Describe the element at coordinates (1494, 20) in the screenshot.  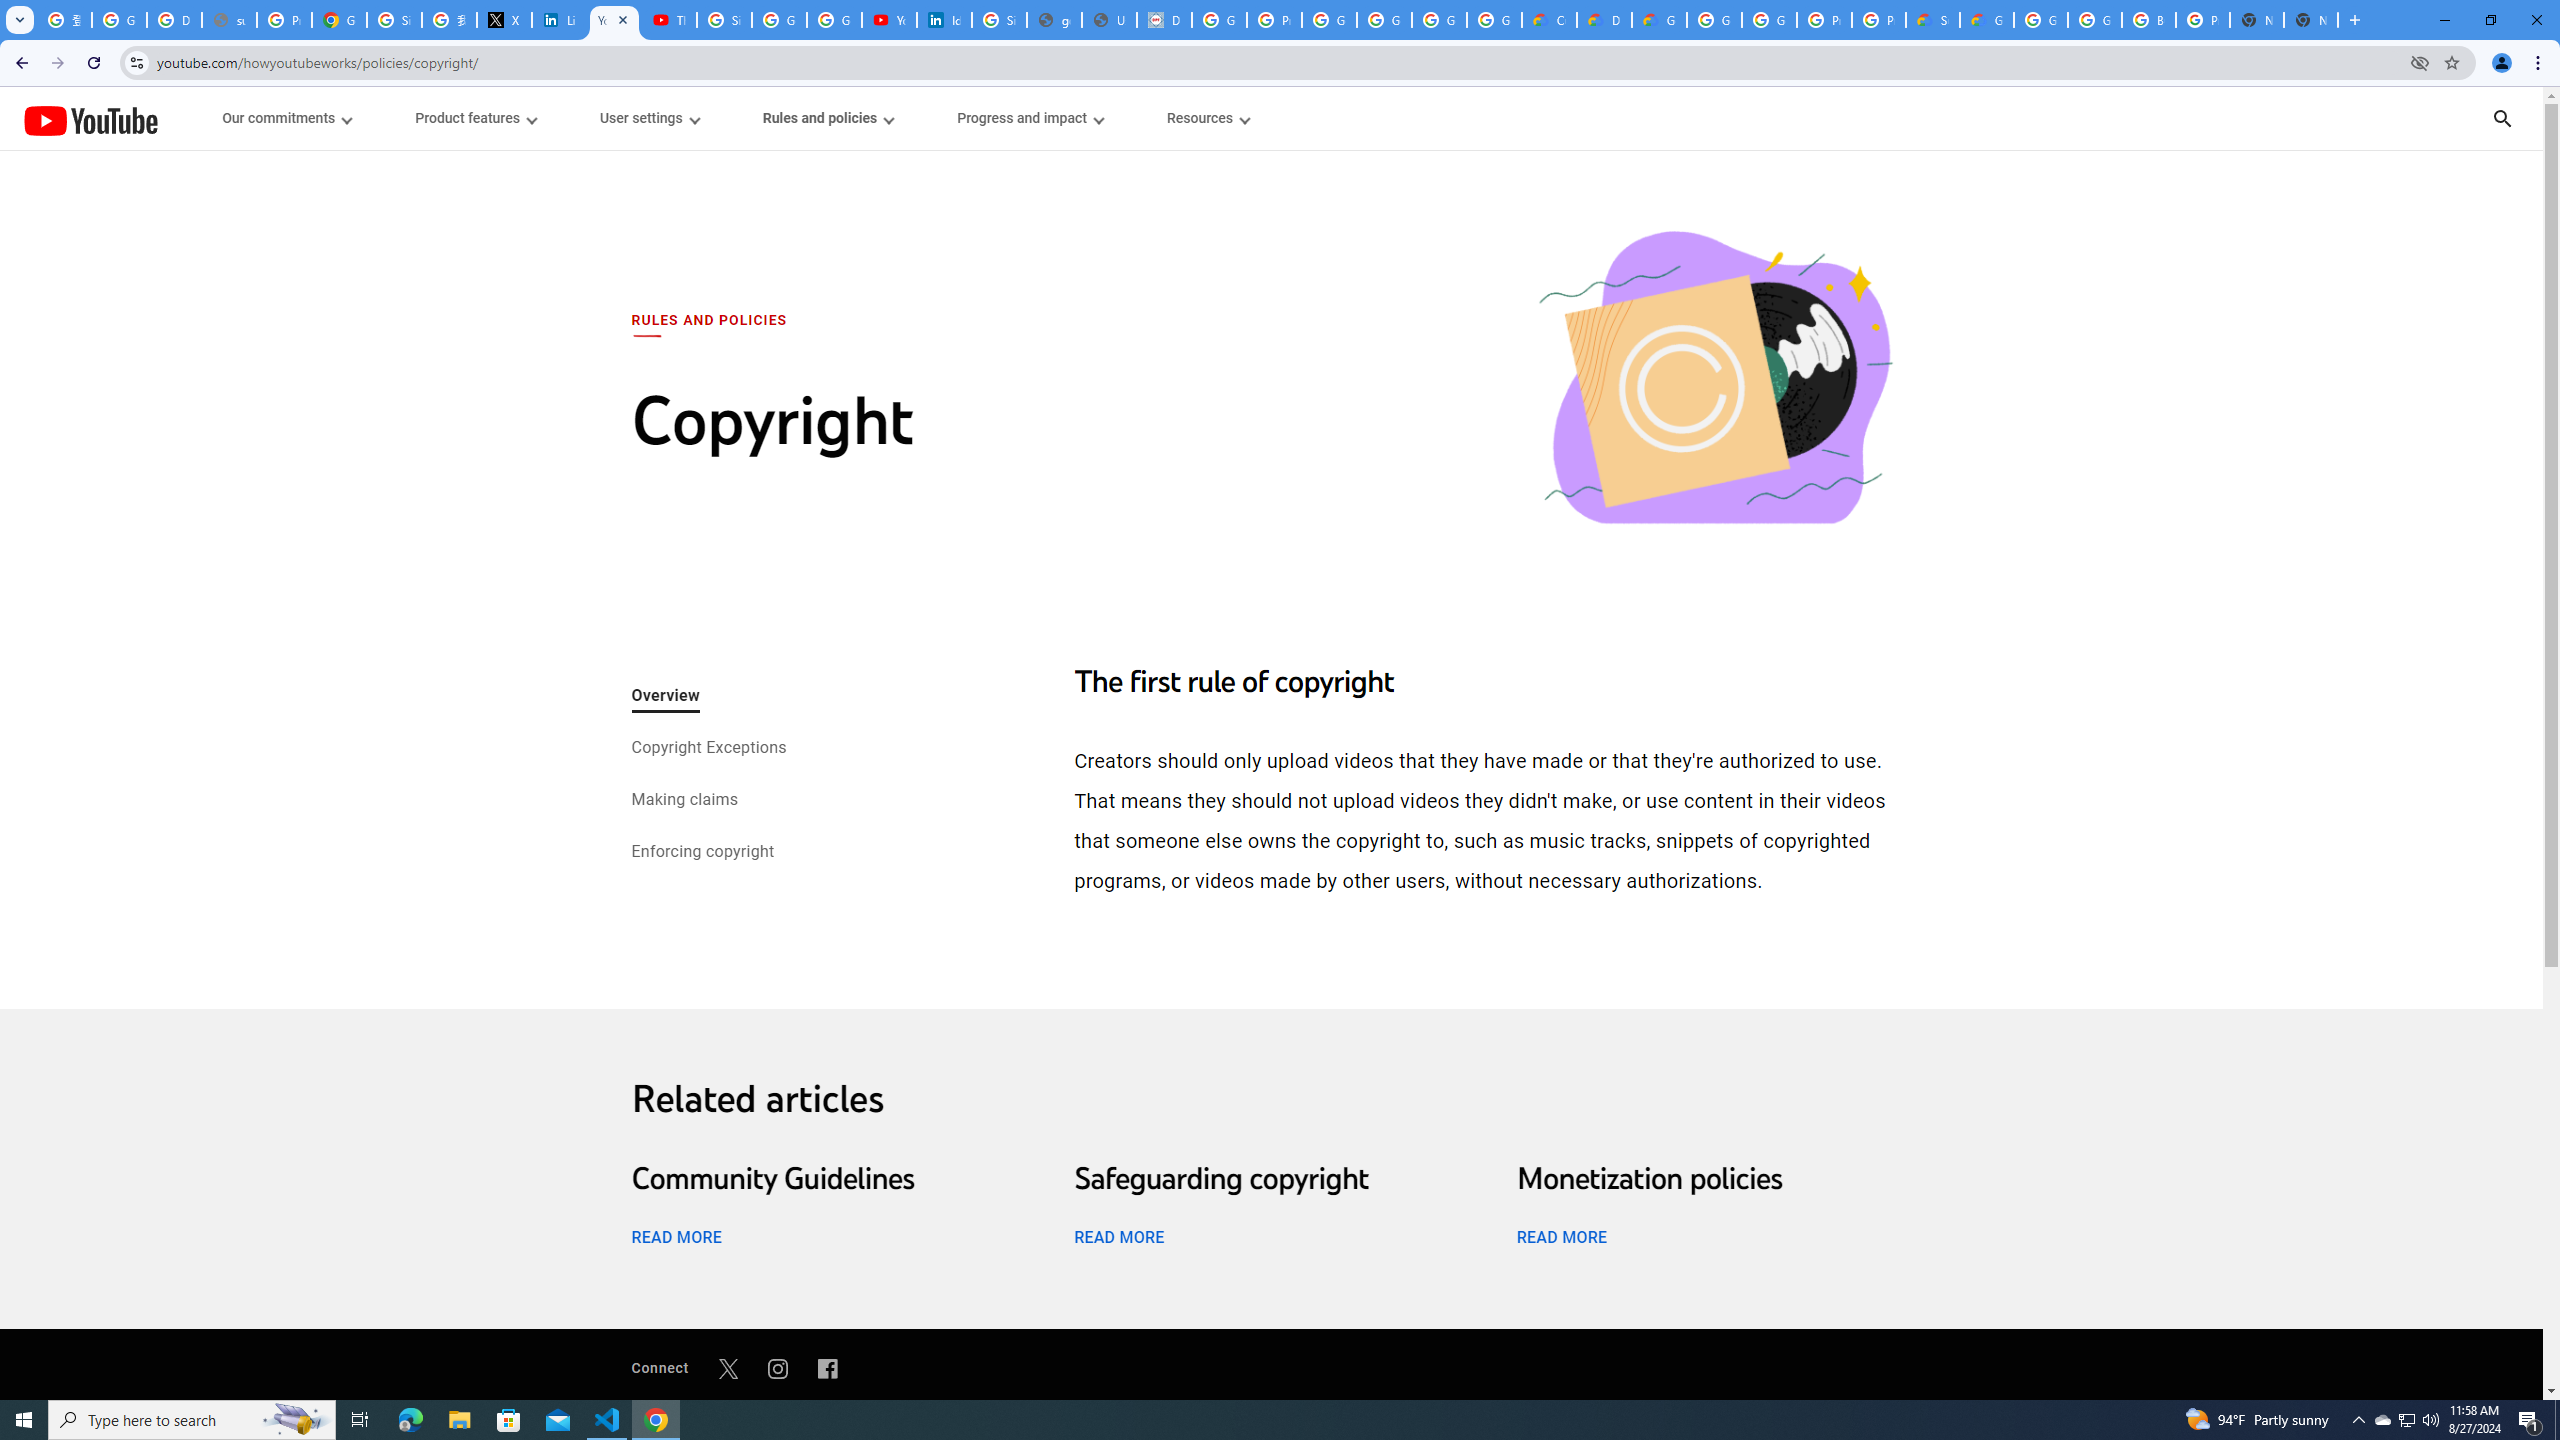
I see `Google Workspace - Specific Terms` at that location.